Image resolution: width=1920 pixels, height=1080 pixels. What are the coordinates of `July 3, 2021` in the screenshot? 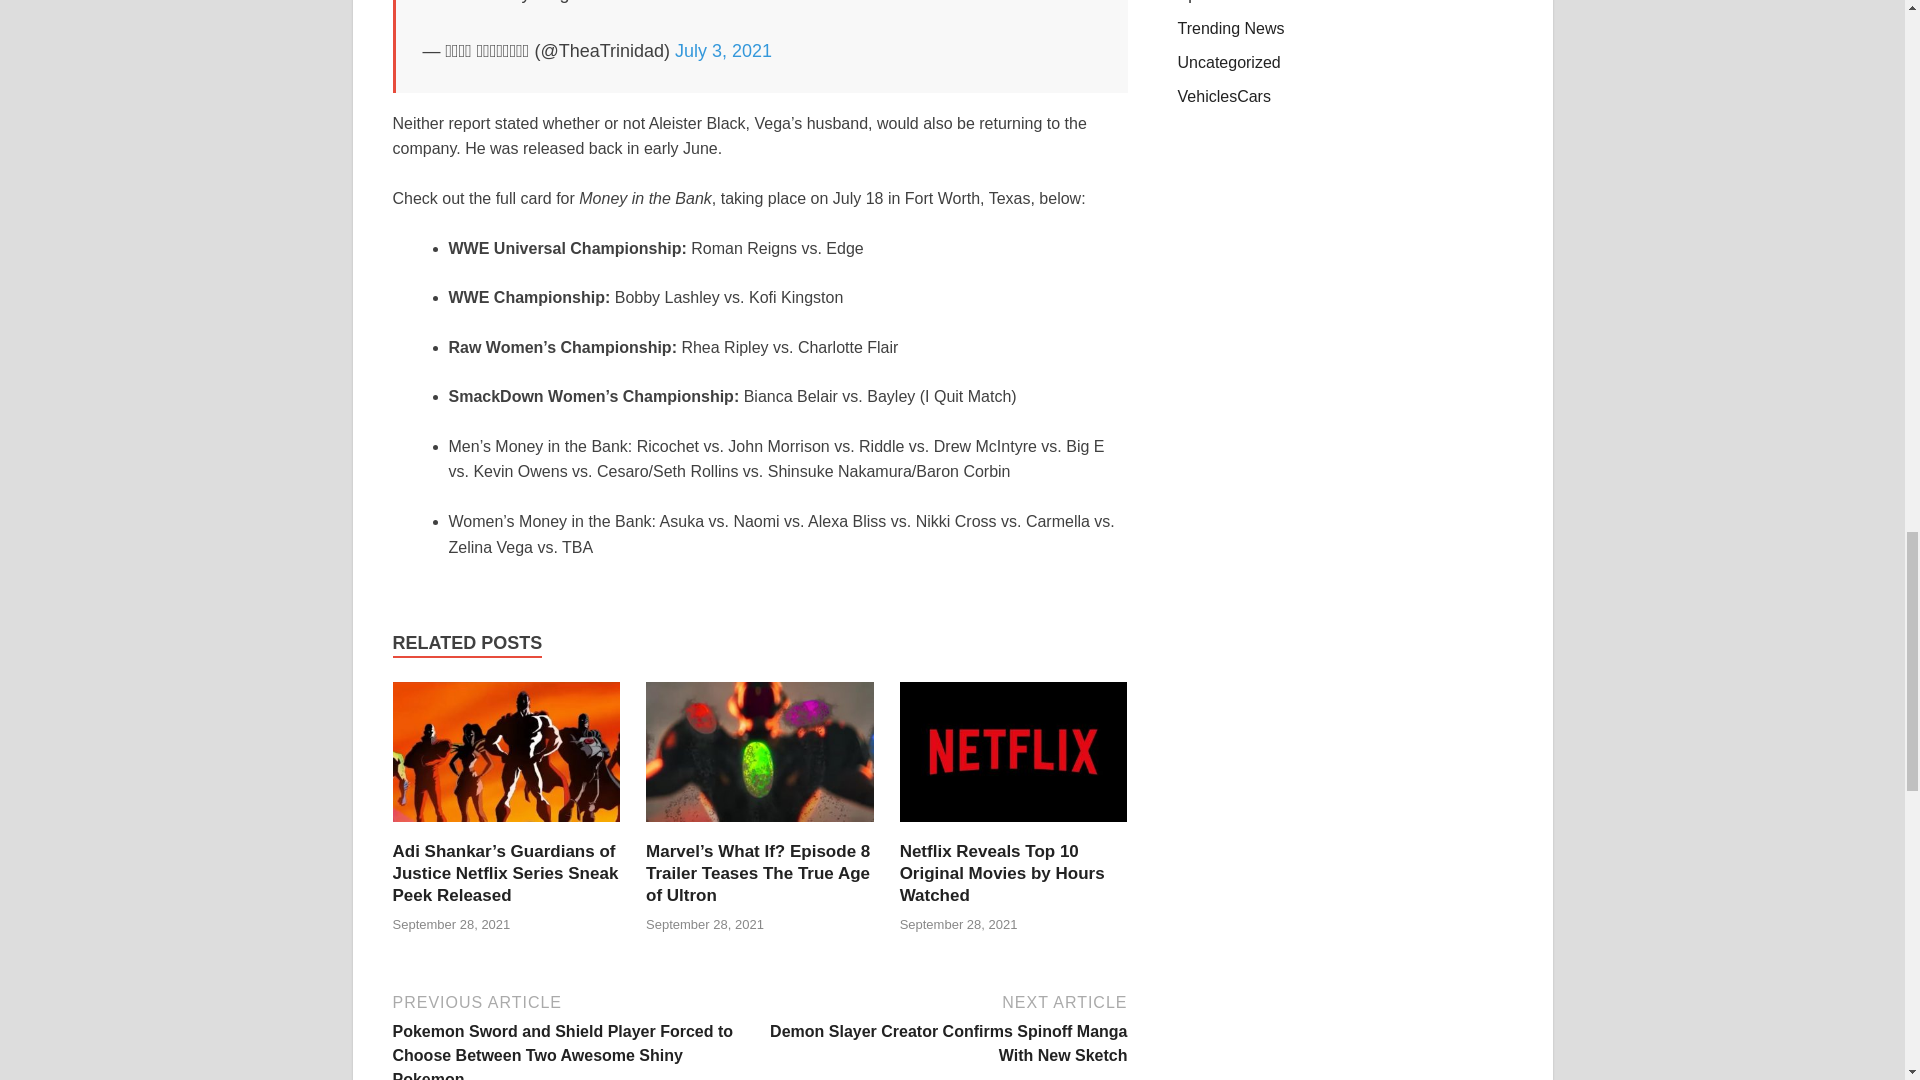 It's located at (723, 50).